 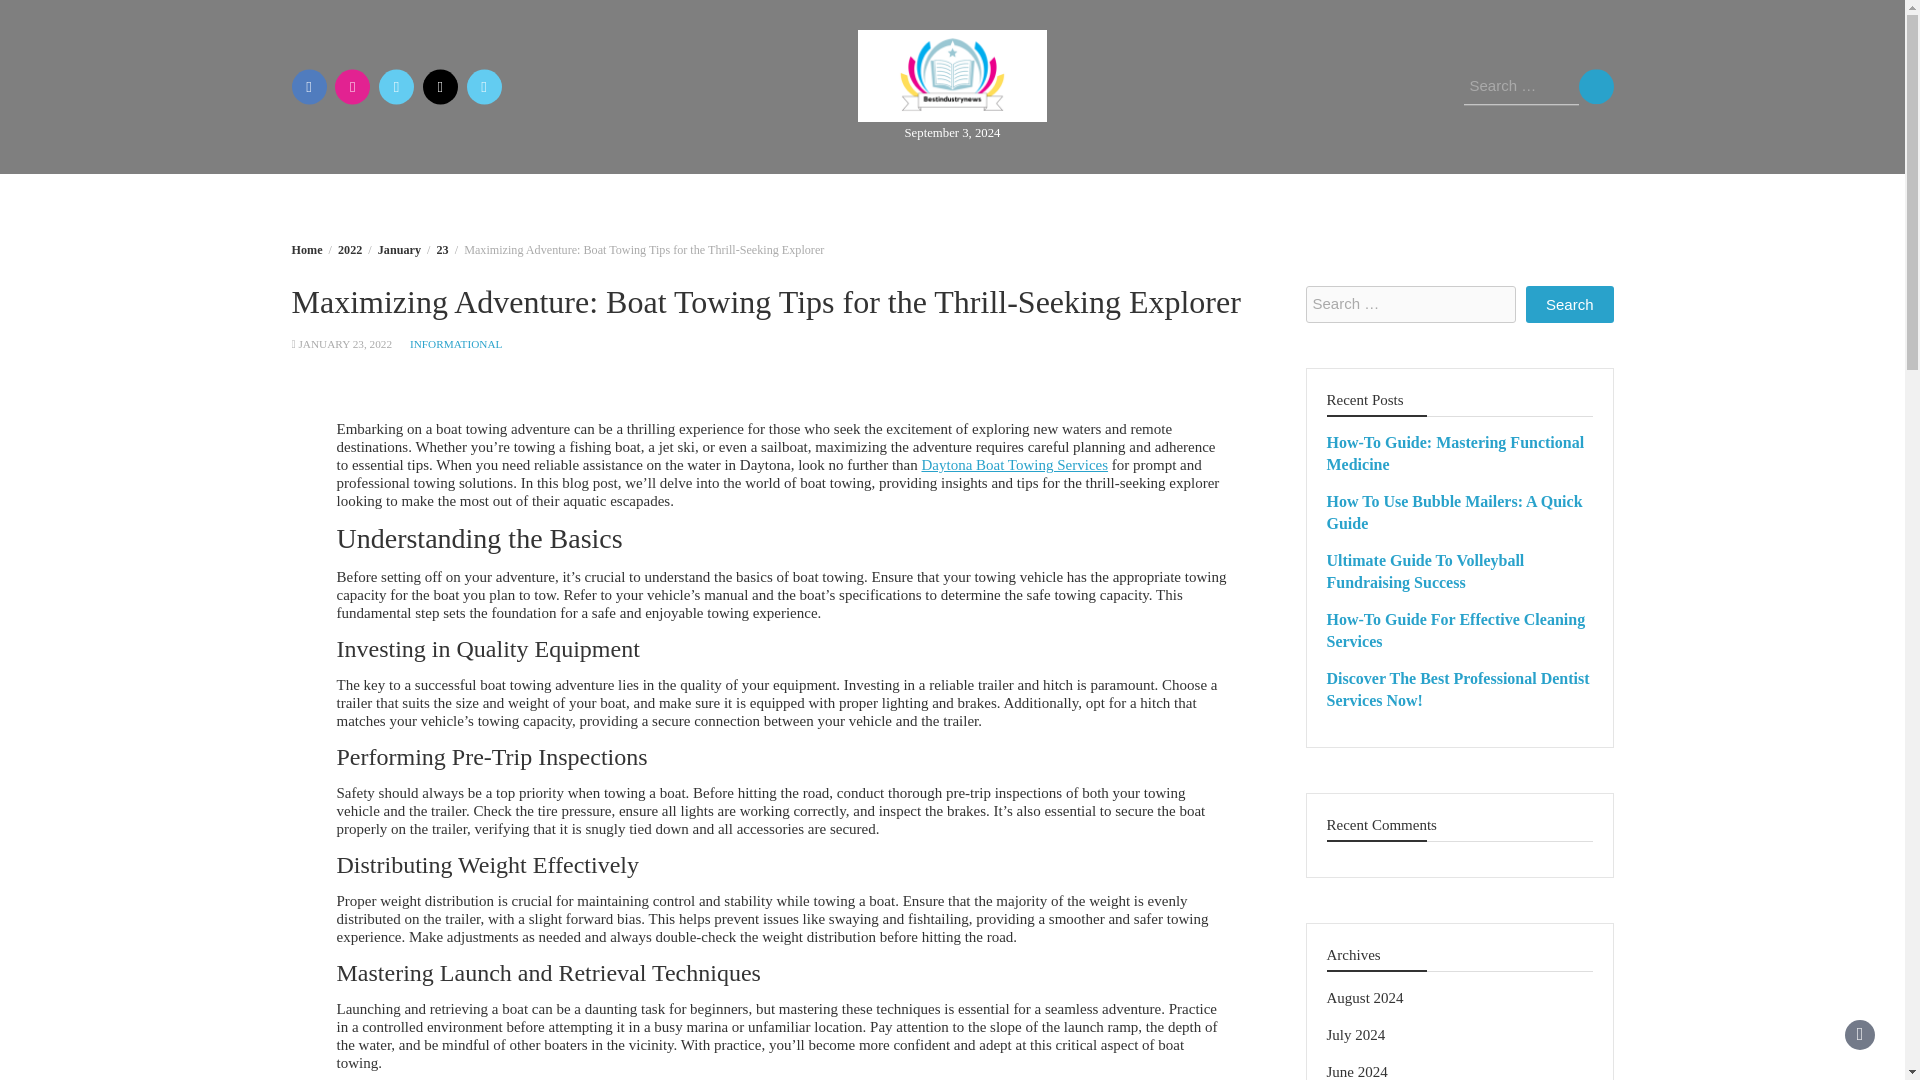 What do you see at coordinates (350, 250) in the screenshot?
I see `2022` at bounding box center [350, 250].